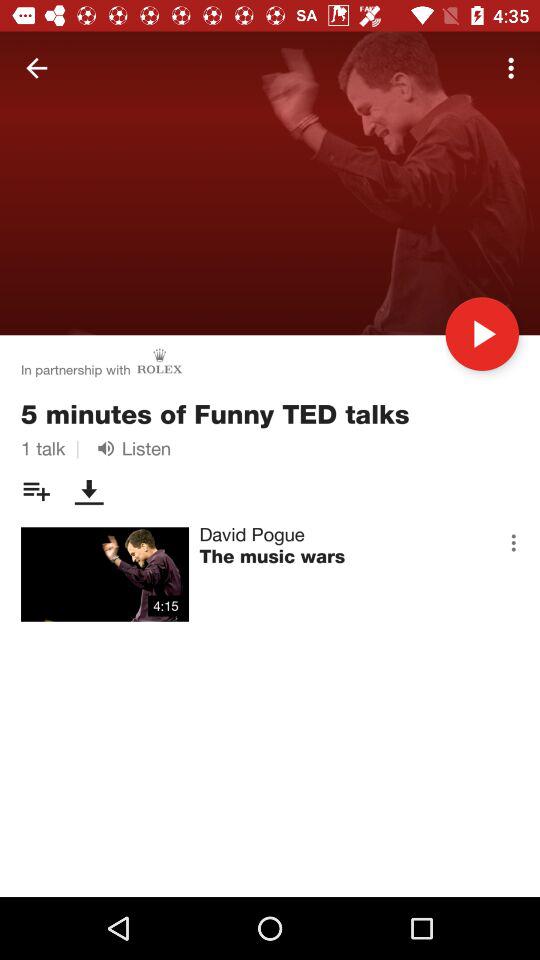 This screenshot has width=540, height=960. I want to click on turn off icon at the top left corner, so click(36, 68).